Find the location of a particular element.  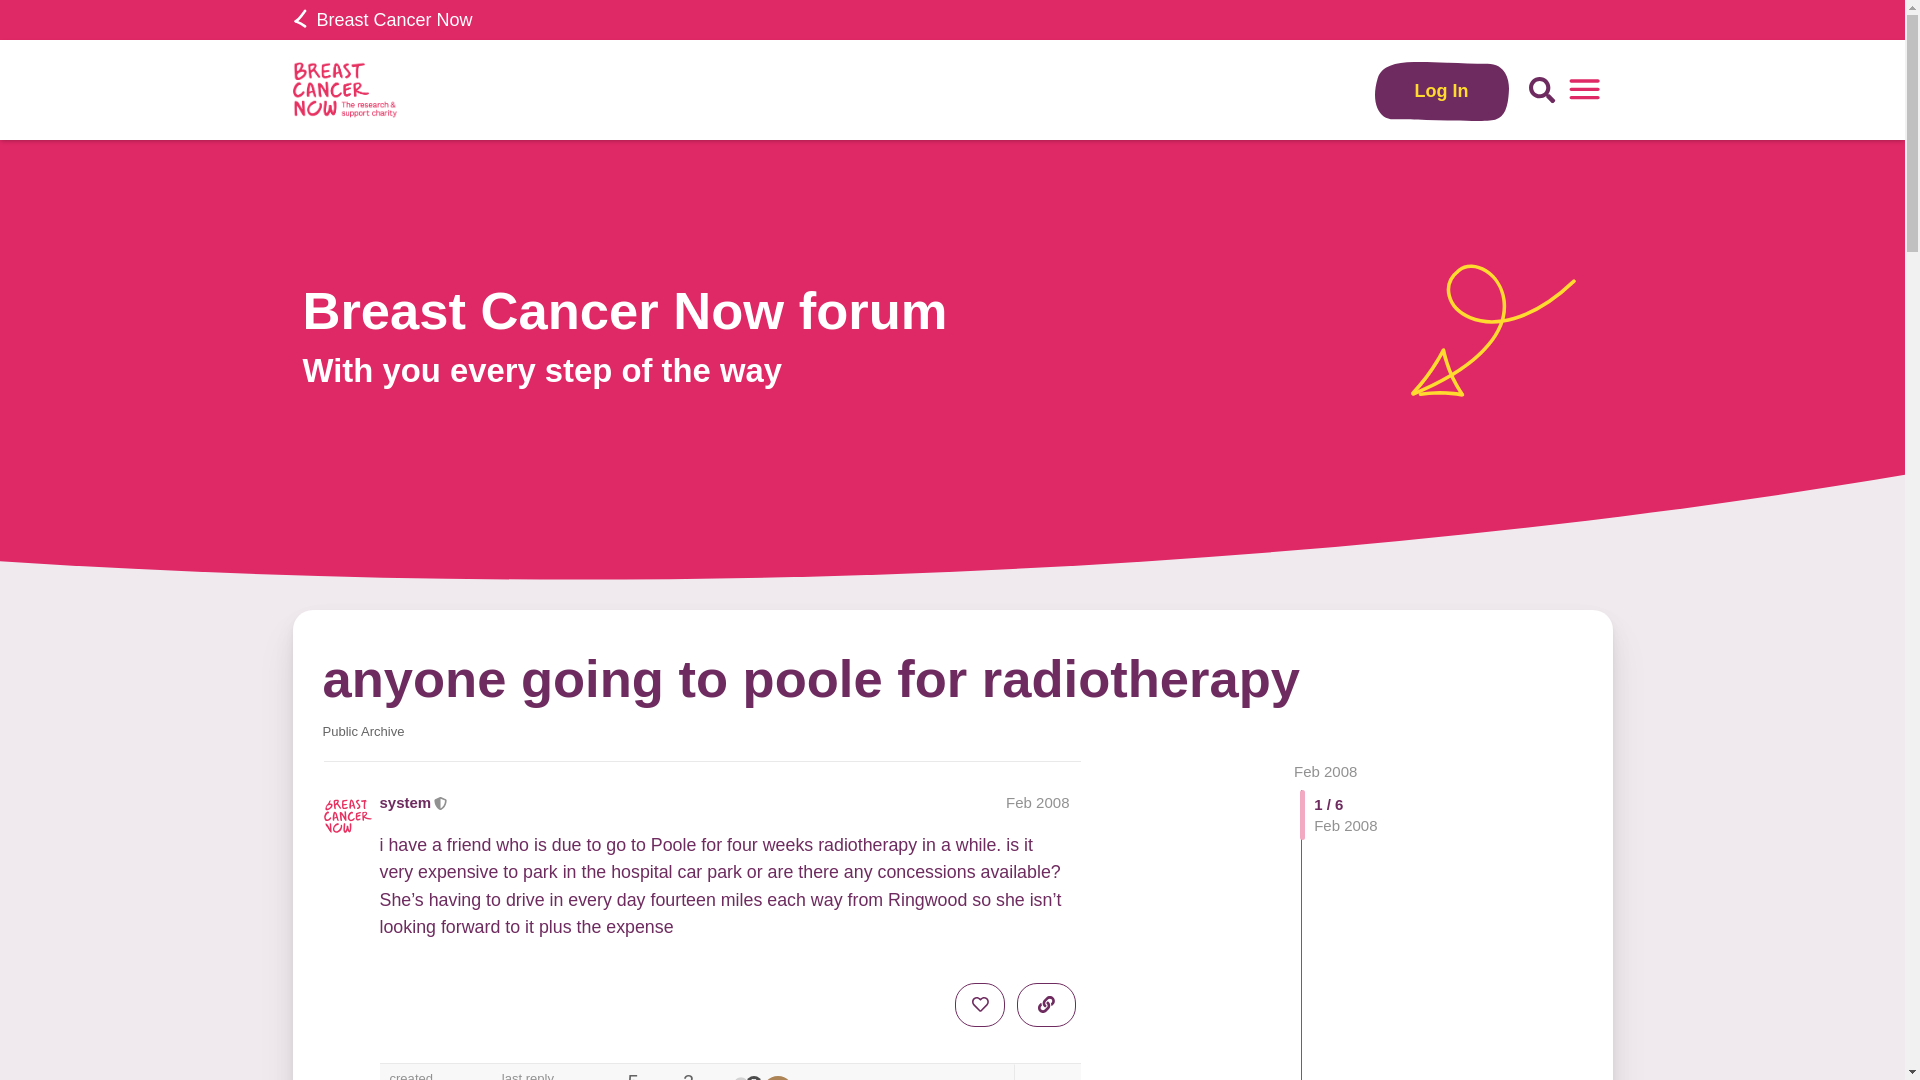

5 is located at coordinates (742, 1078).